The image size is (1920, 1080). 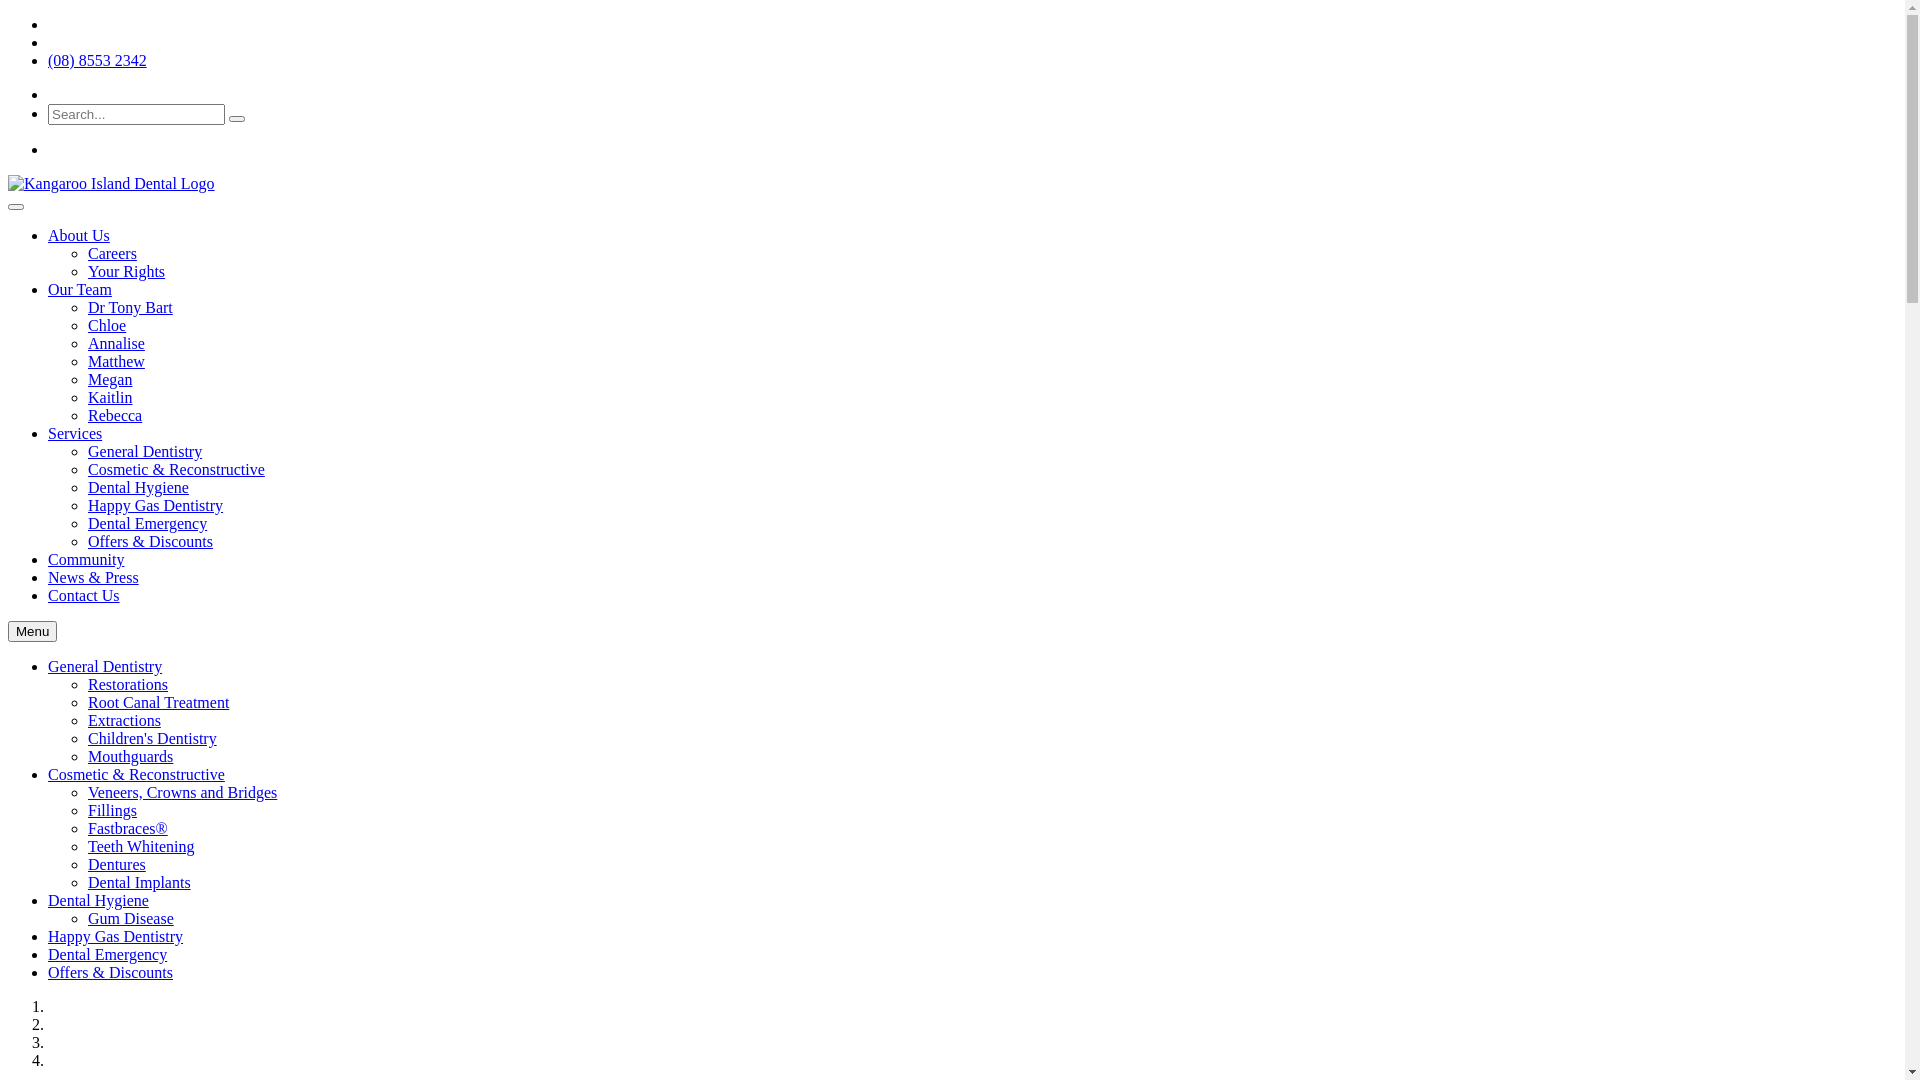 I want to click on Dental Emergency, so click(x=148, y=524).